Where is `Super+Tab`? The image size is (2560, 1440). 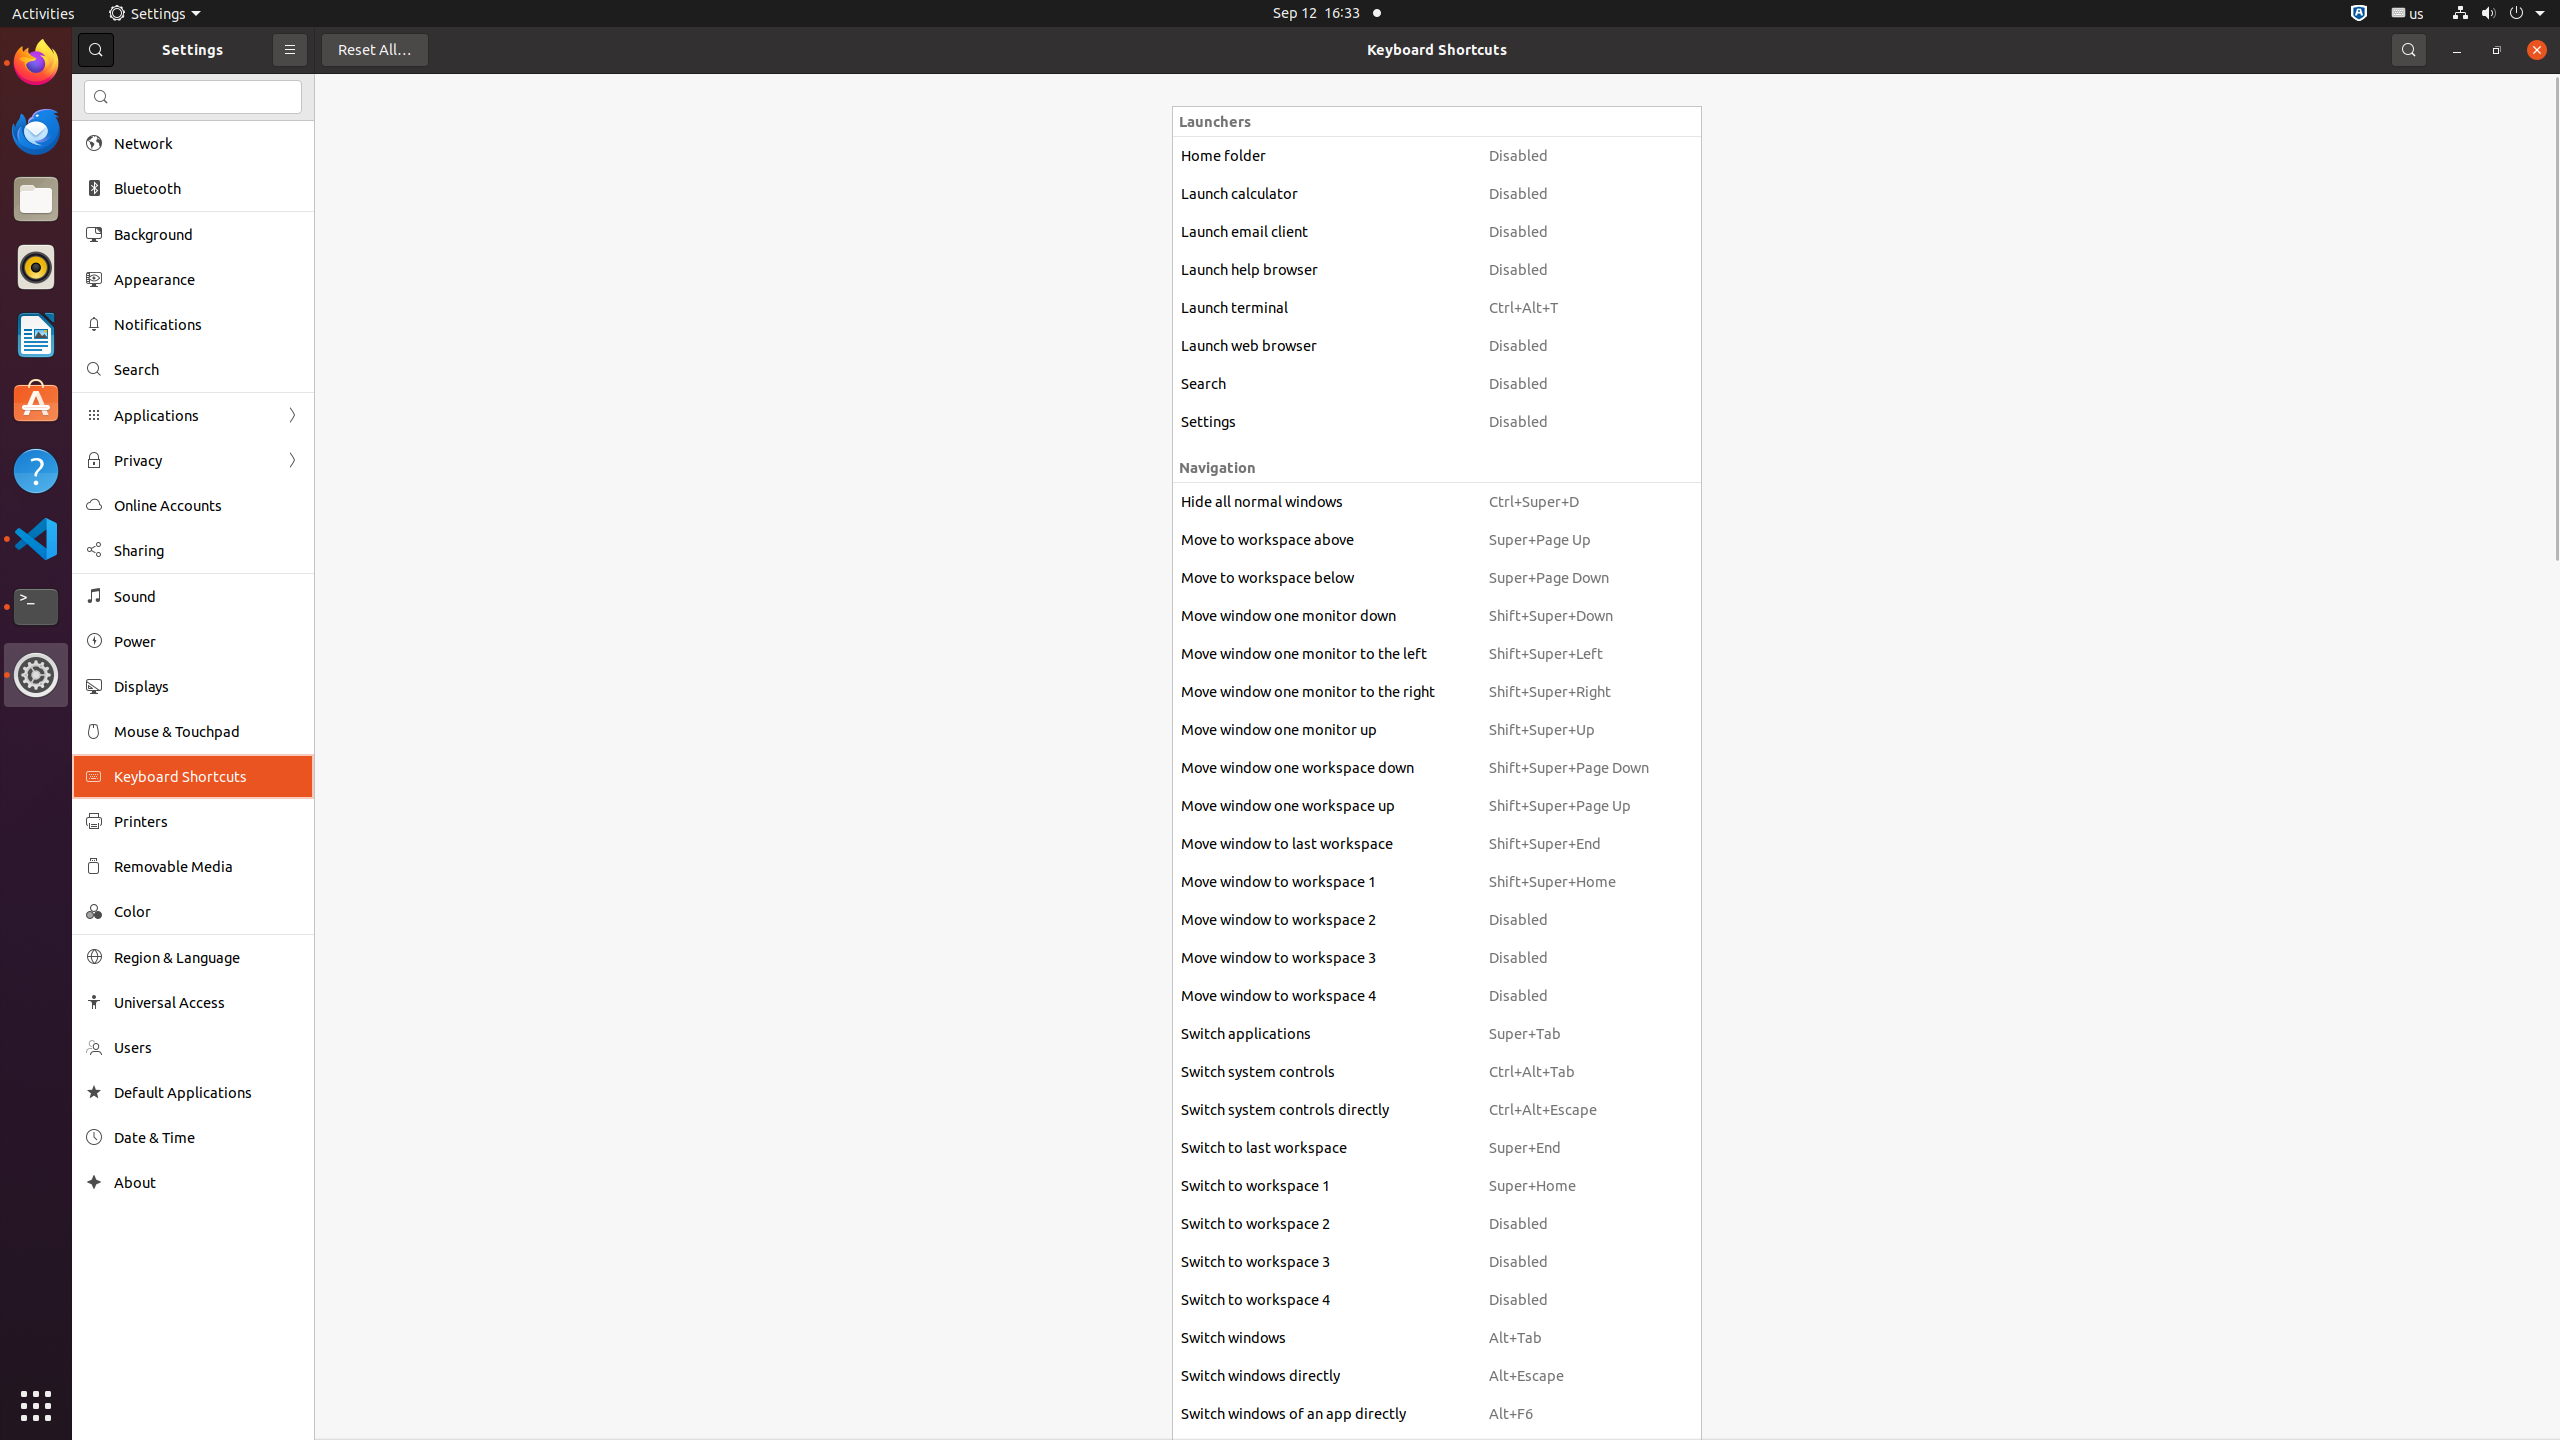 Super+Tab is located at coordinates (1569, 1034).